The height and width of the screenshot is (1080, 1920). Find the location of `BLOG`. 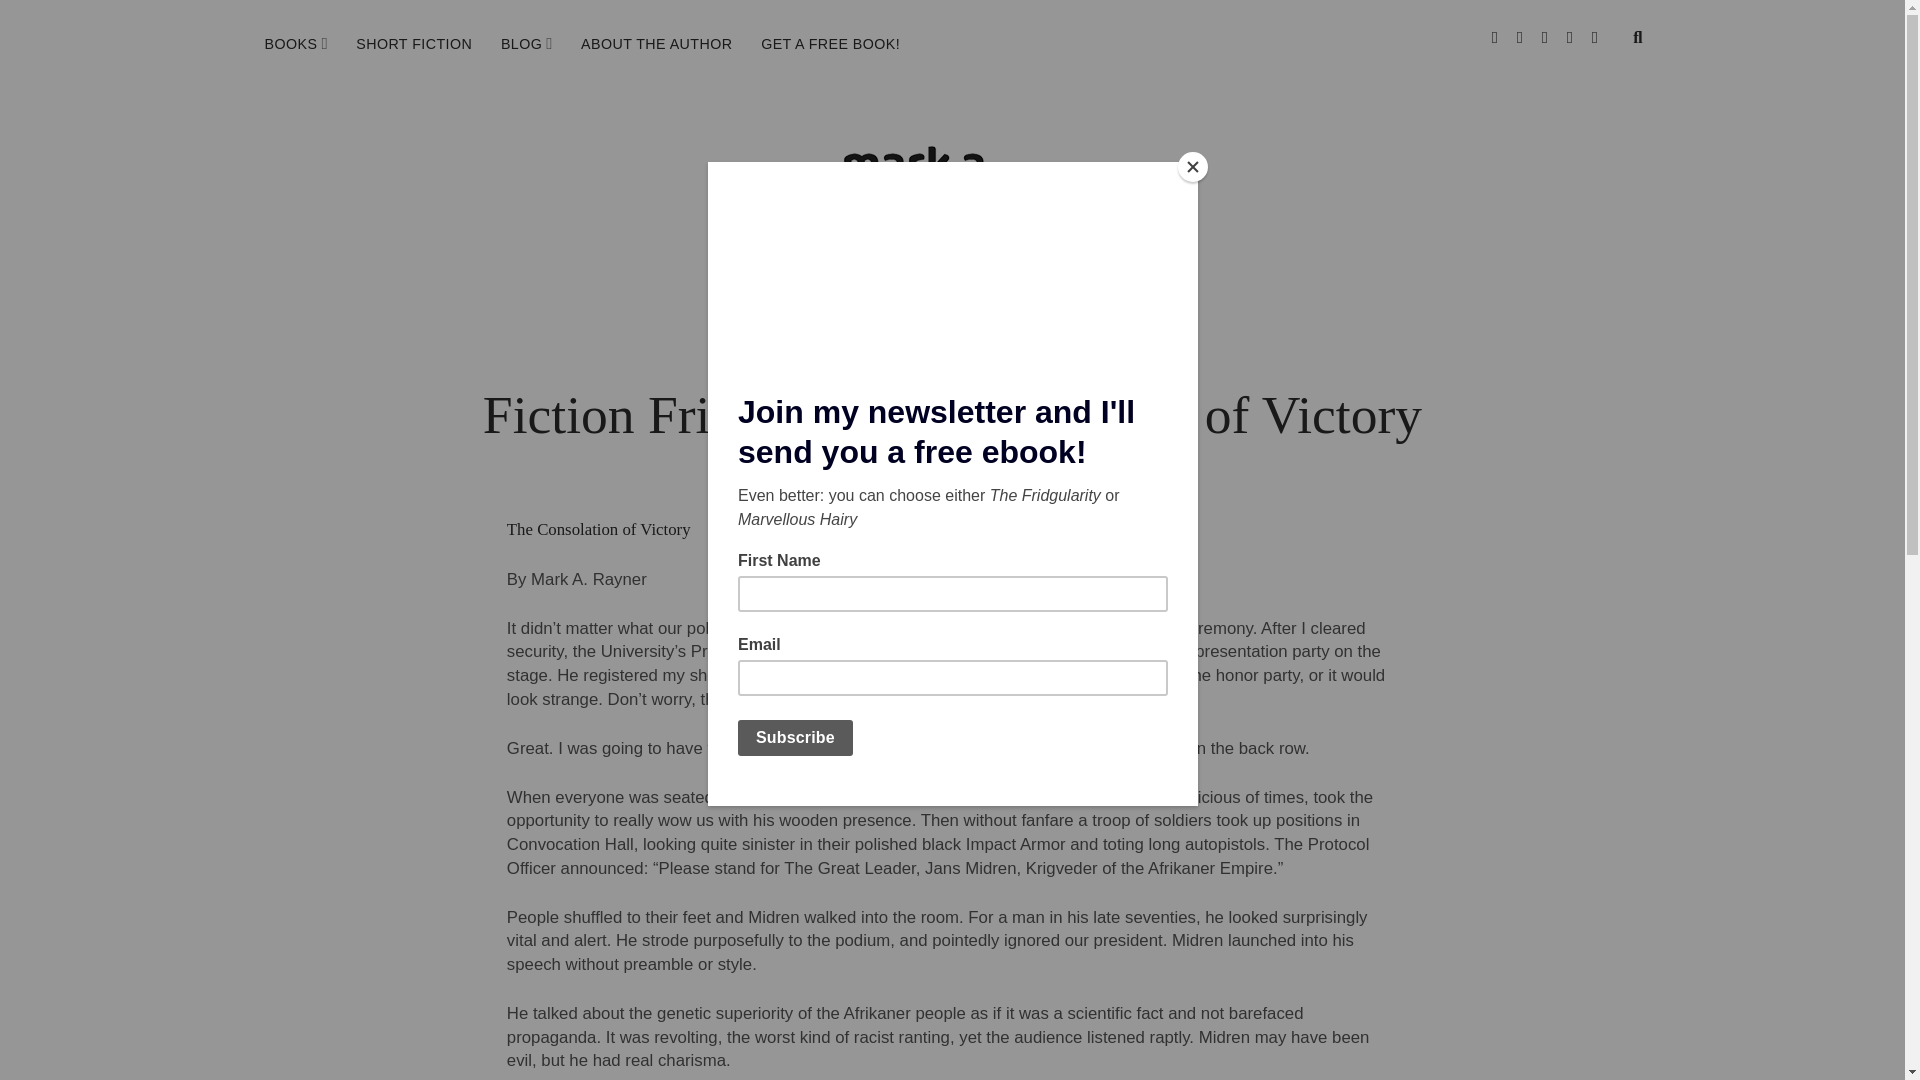

BLOG is located at coordinates (522, 44).